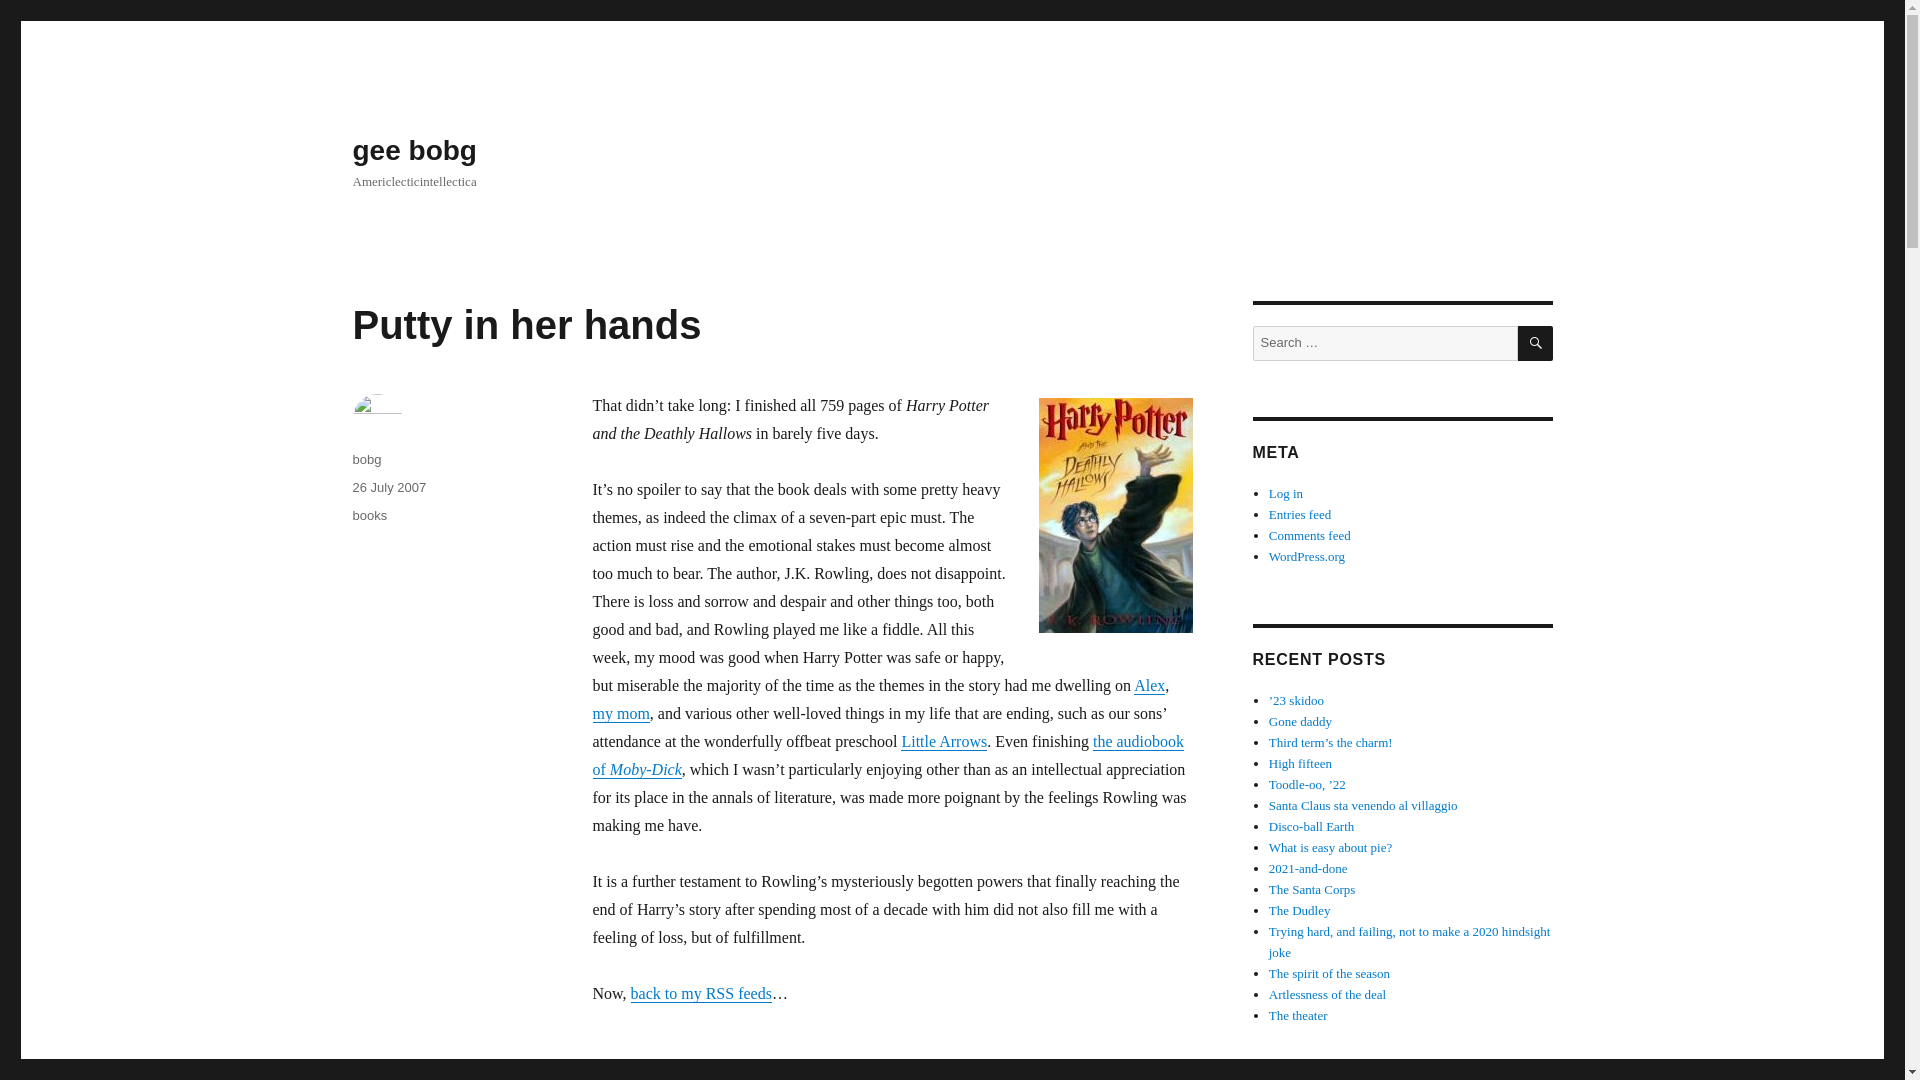 Image resolution: width=1920 pixels, height=1080 pixels. I want to click on The Santa Corps, so click(1312, 890).